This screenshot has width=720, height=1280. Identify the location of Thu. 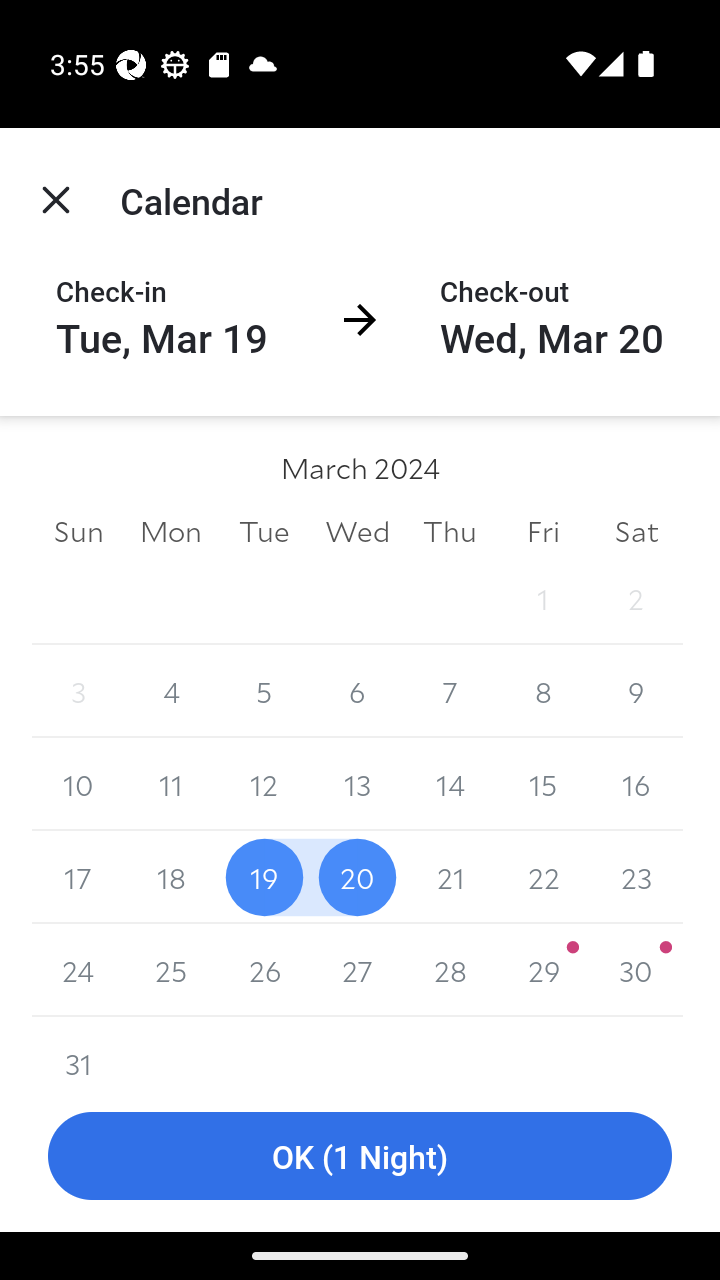
(450, 530).